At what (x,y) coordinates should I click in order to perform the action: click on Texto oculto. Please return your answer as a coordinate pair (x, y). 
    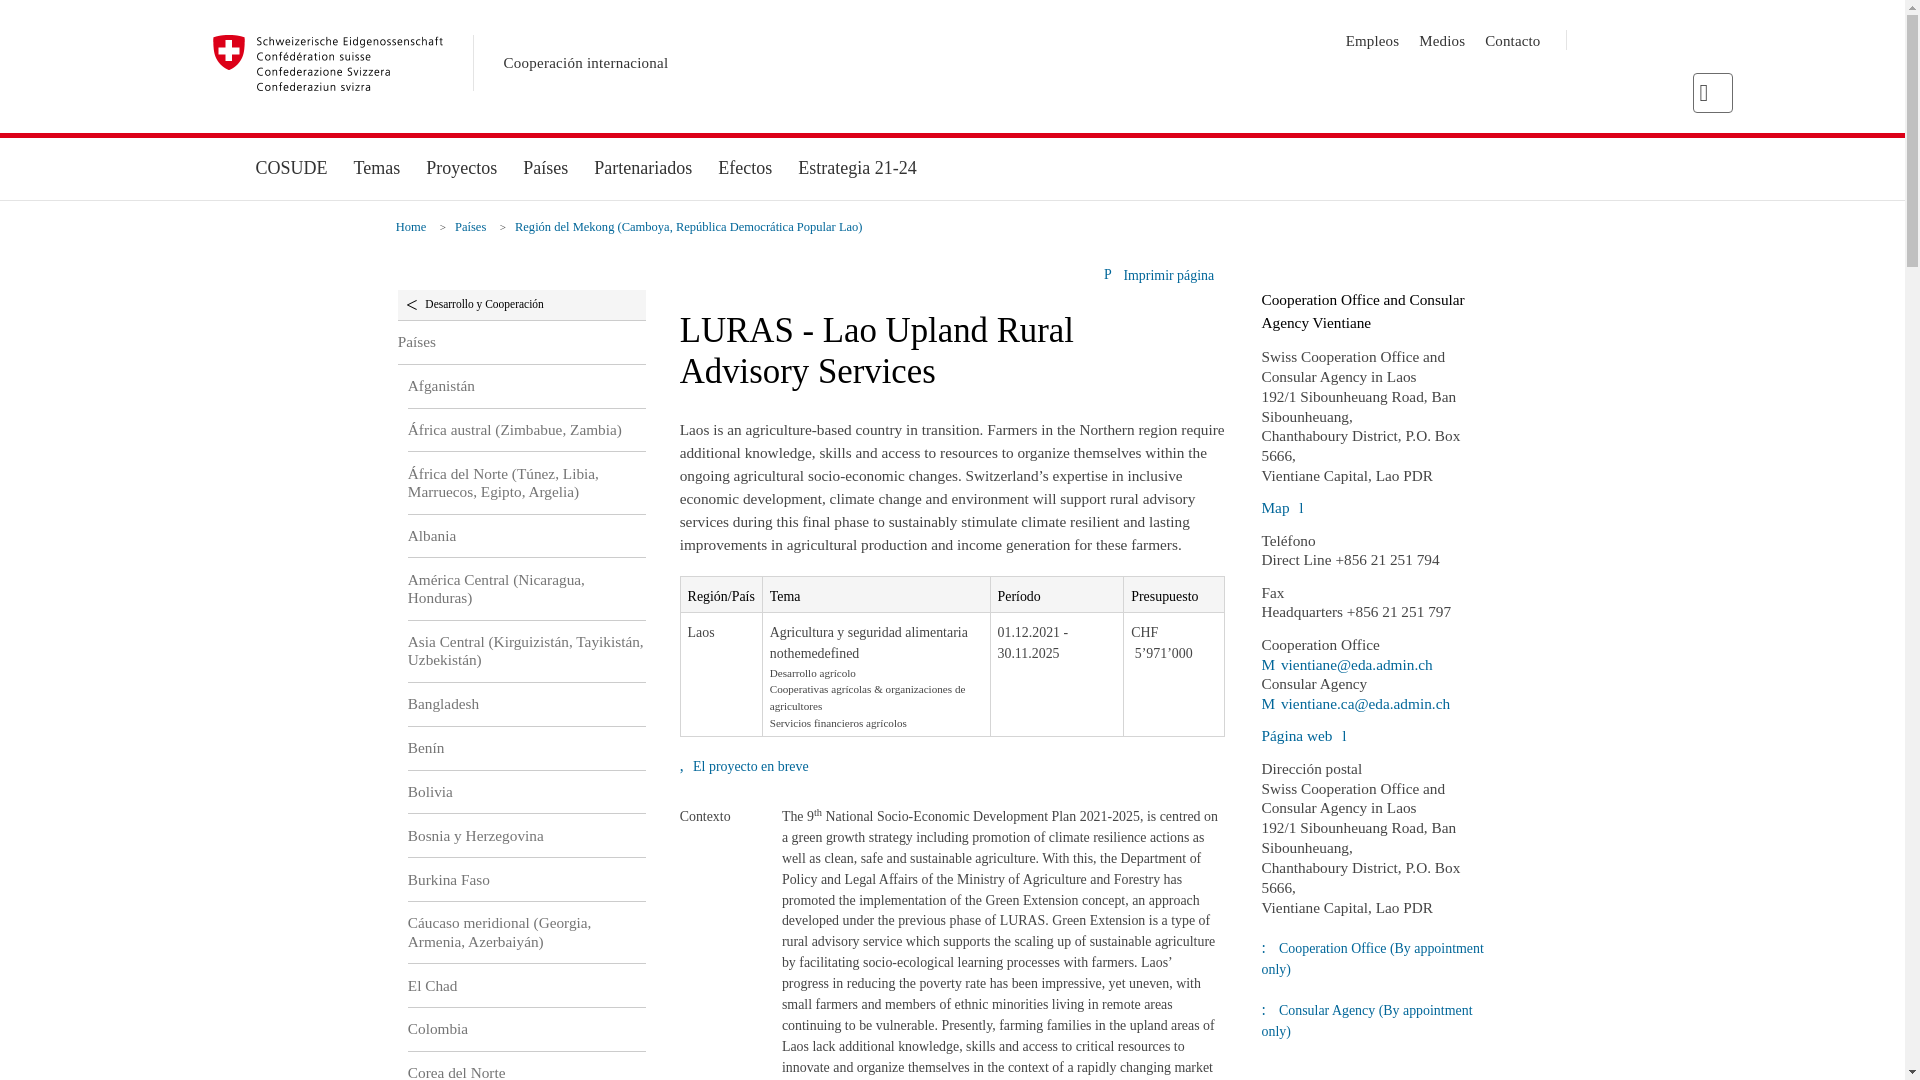
    Looking at the image, I should click on (1346, 664).